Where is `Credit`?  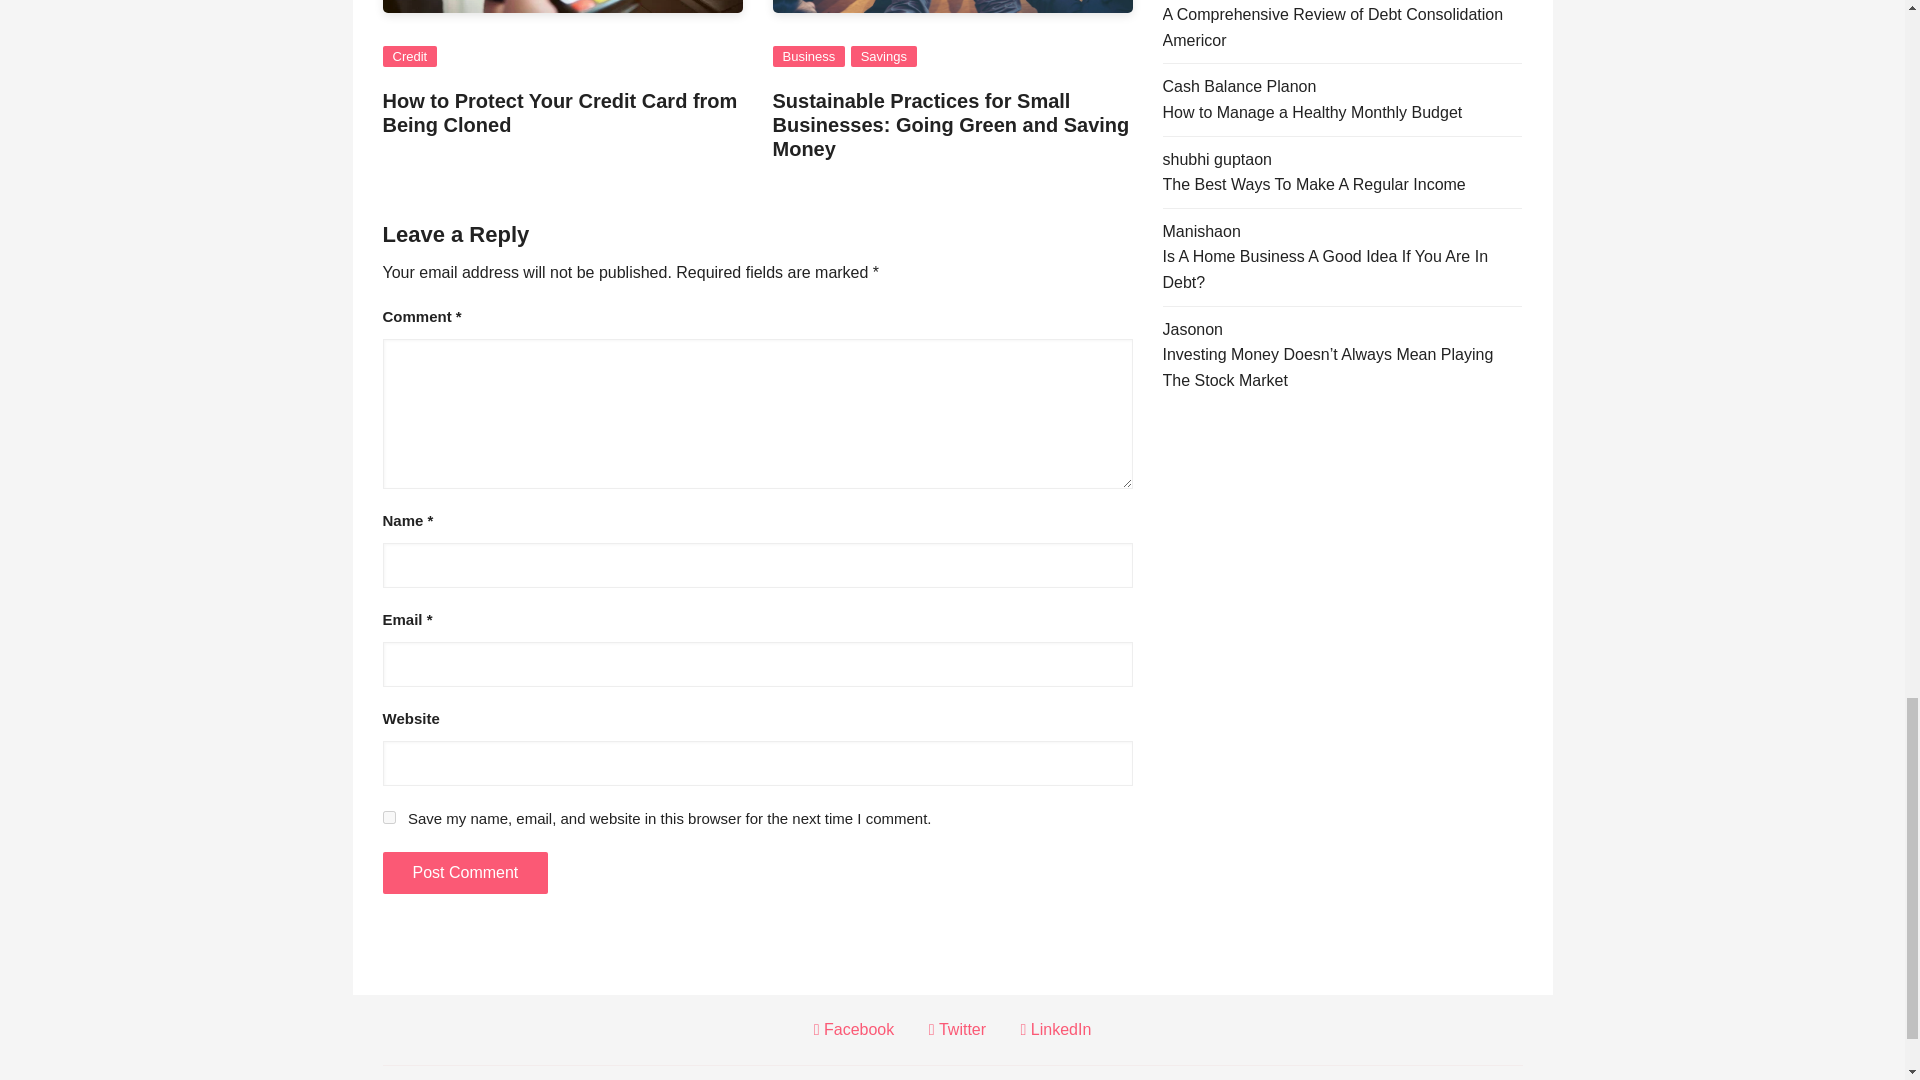 Credit is located at coordinates (410, 56).